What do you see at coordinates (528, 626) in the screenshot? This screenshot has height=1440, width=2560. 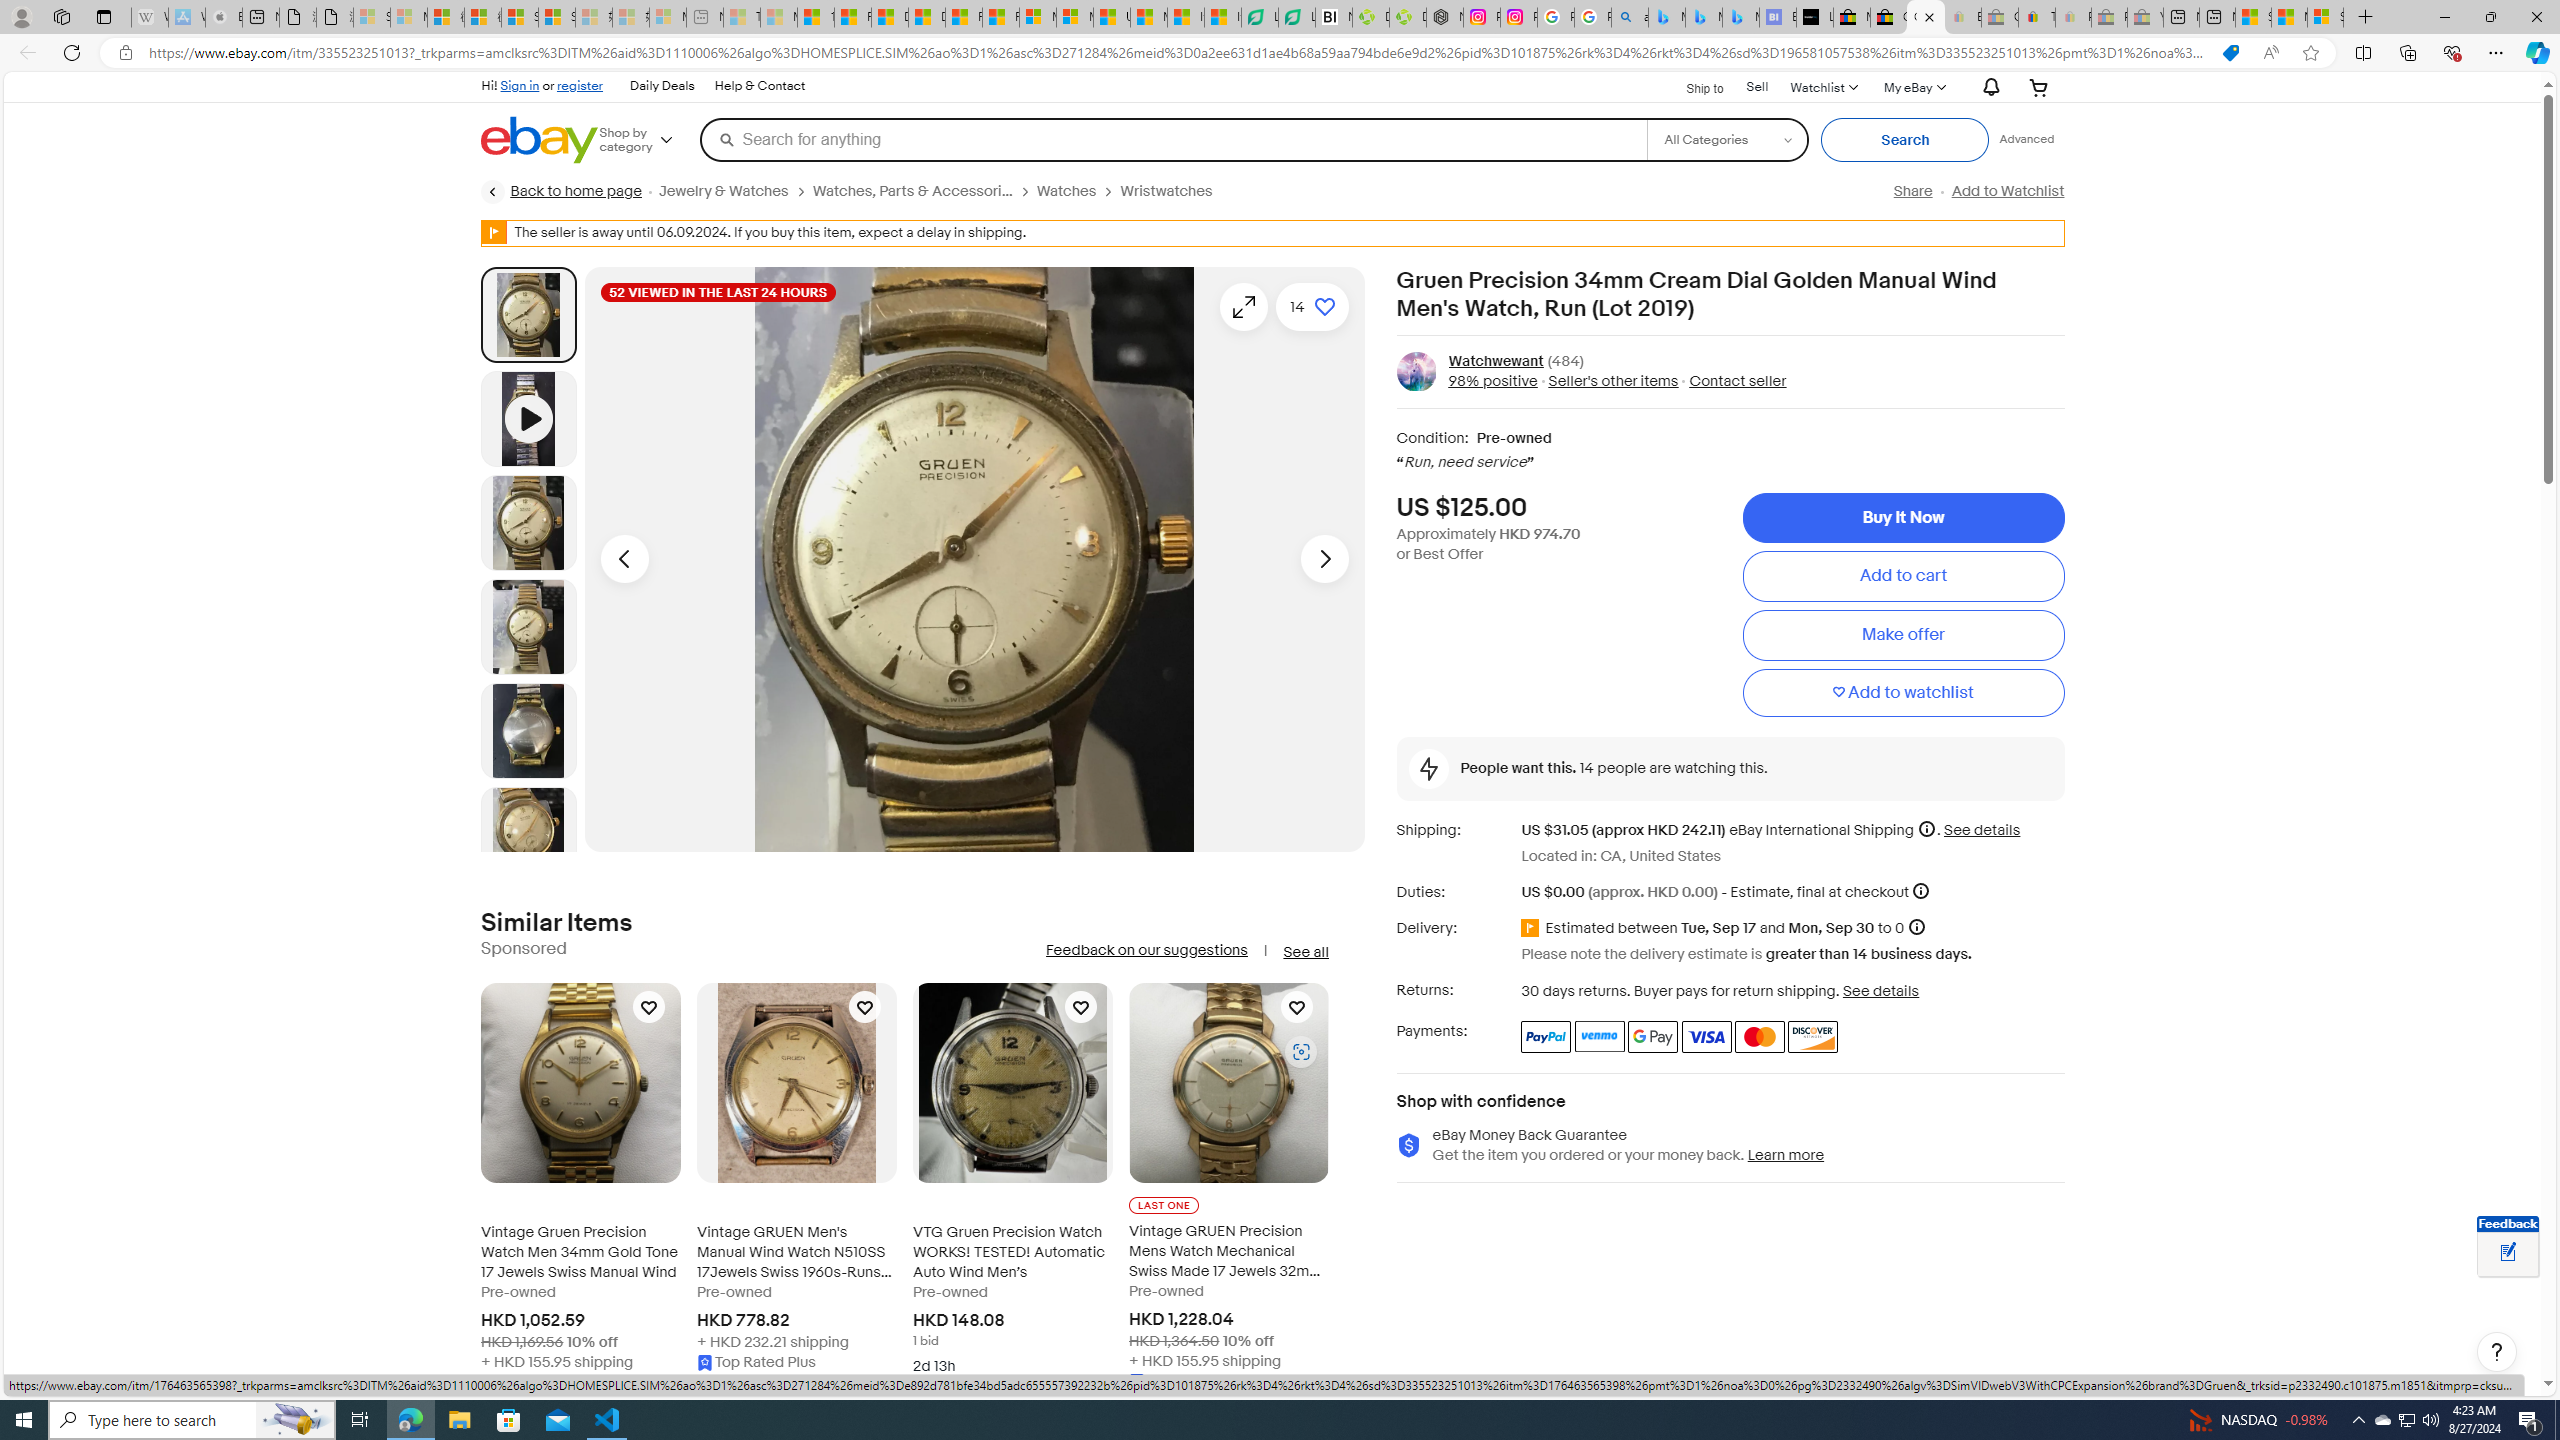 I see `Picture 3 of 13` at bounding box center [528, 626].